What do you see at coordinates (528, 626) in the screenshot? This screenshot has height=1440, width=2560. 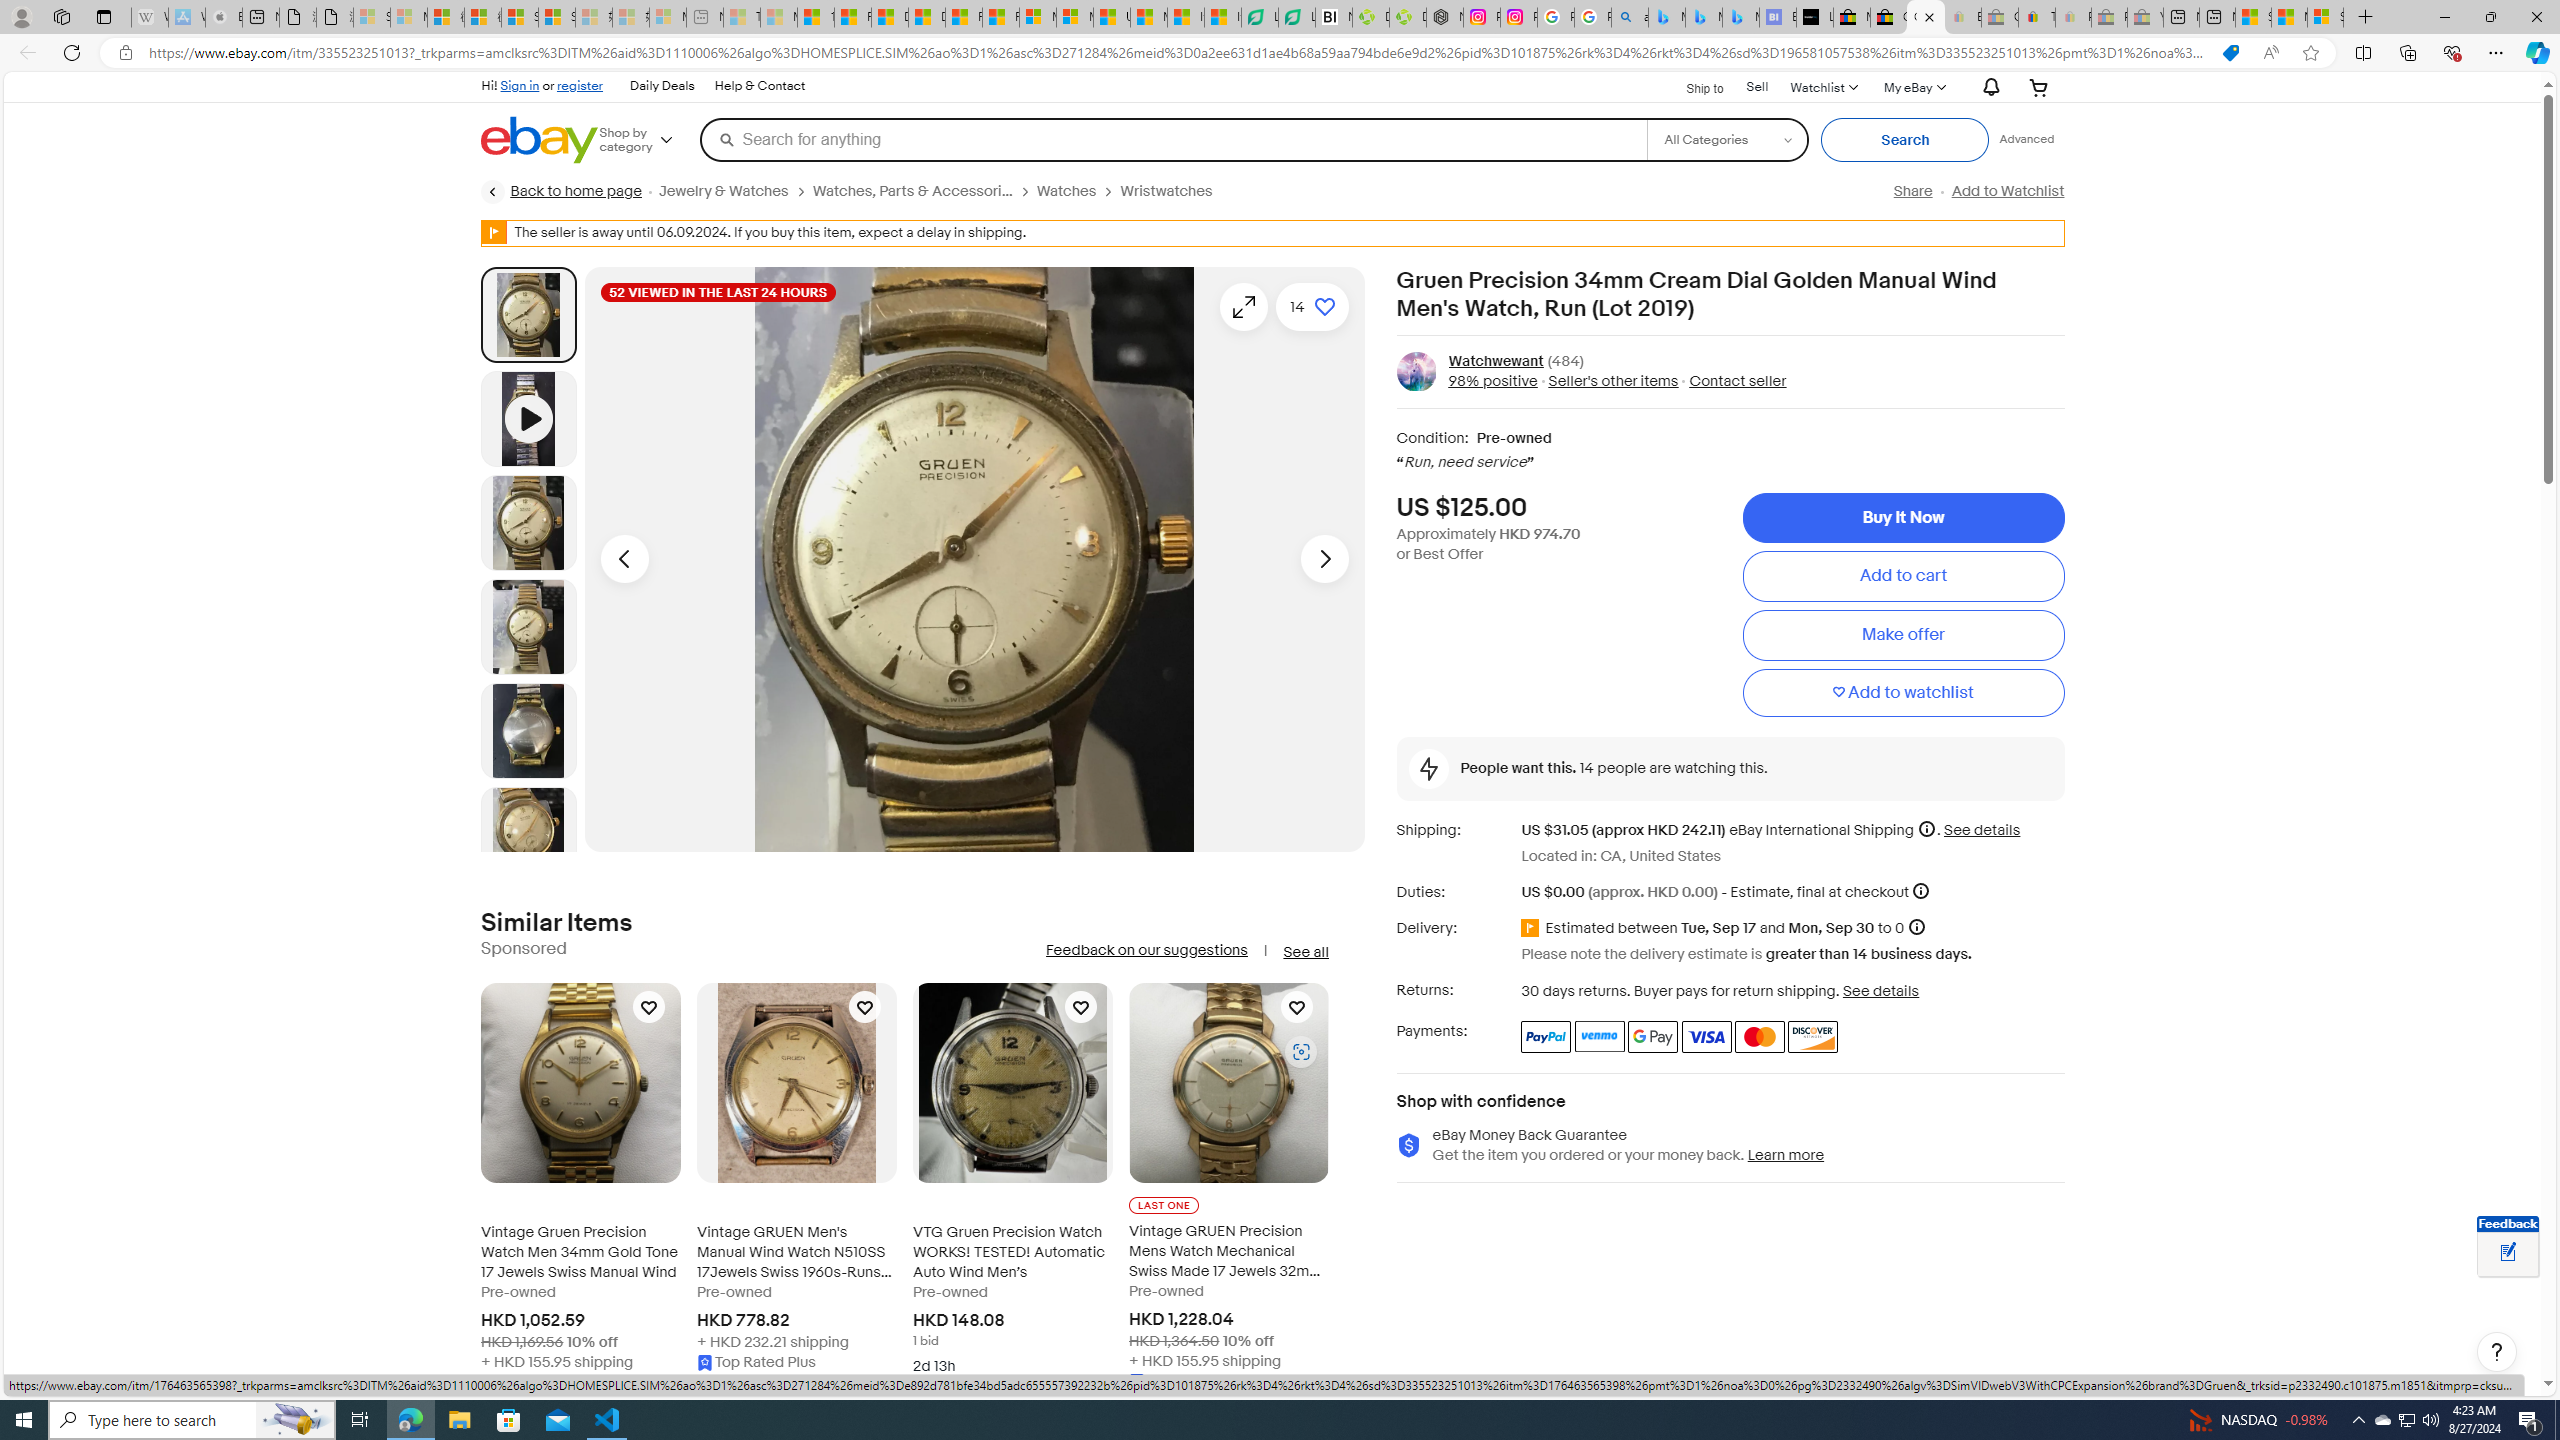 I see `Picture 3 of 13` at bounding box center [528, 626].